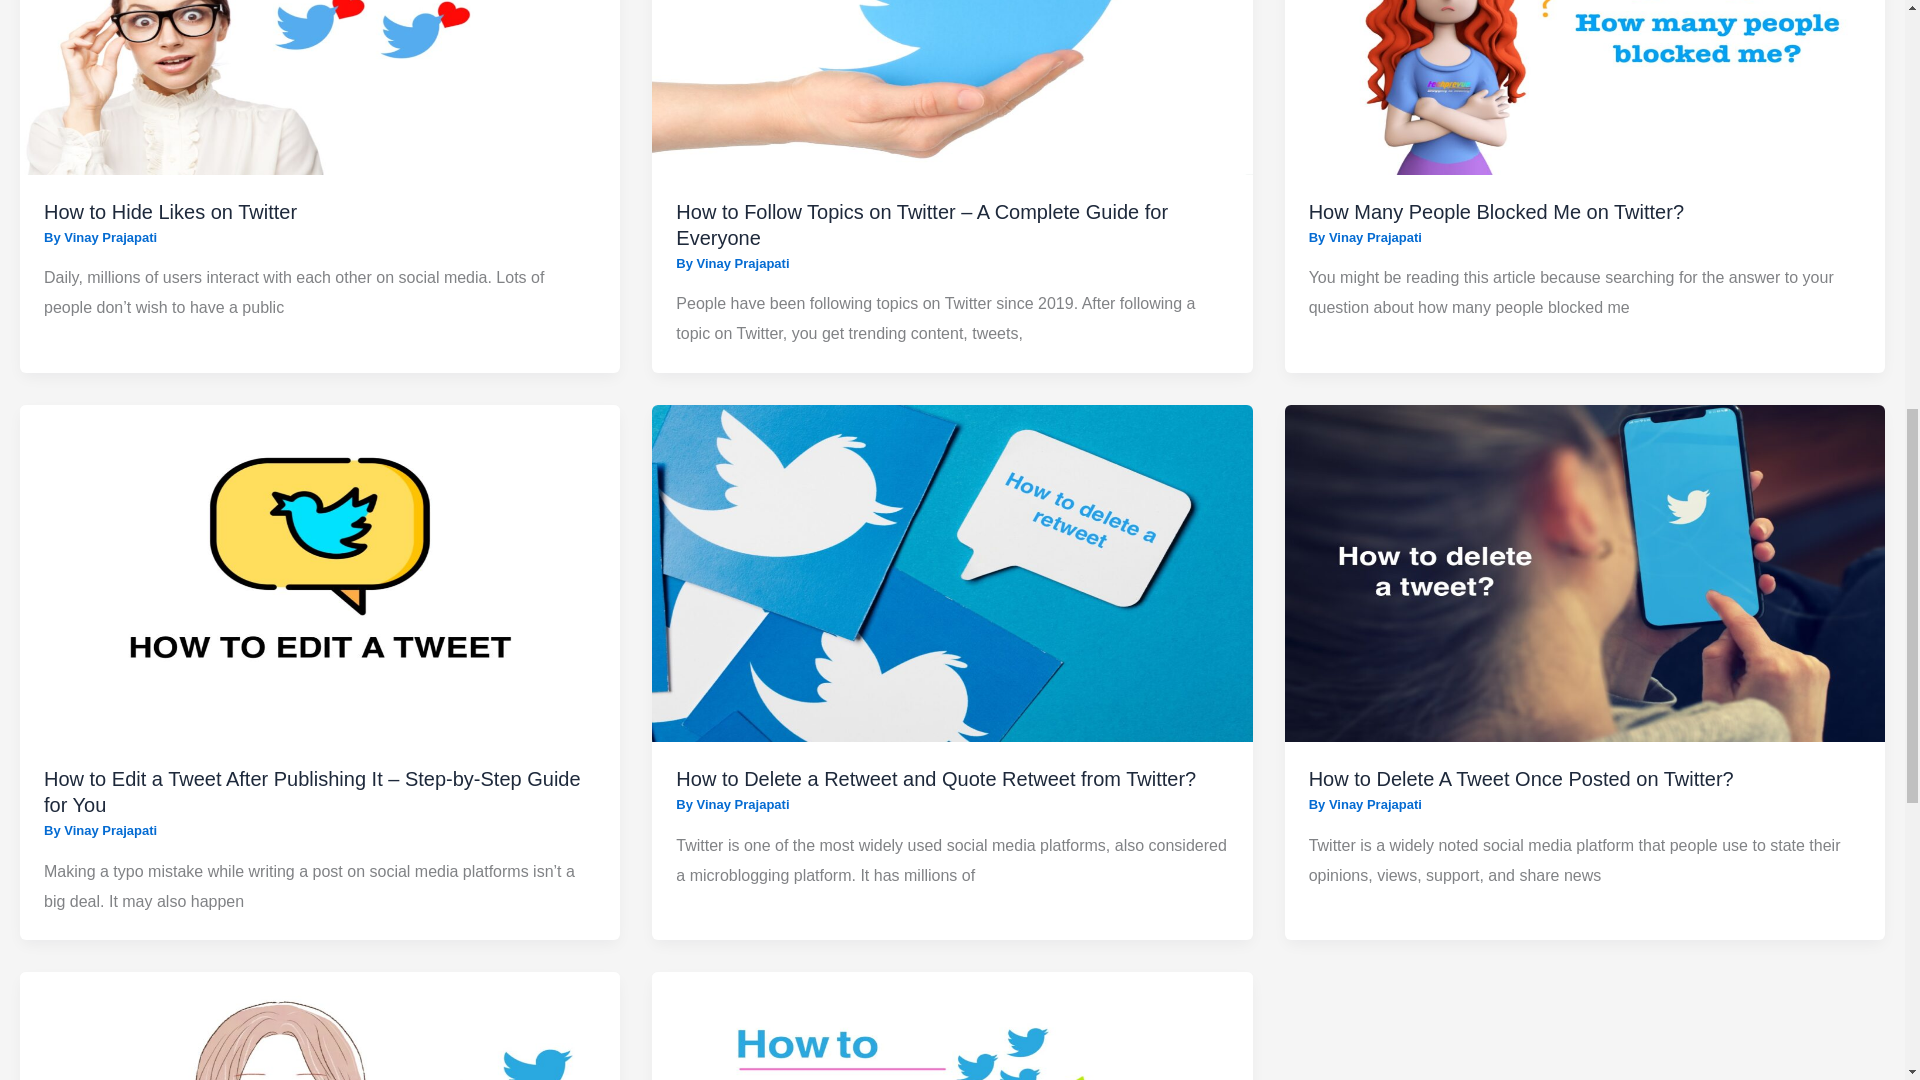  Describe the element at coordinates (742, 804) in the screenshot. I see `View all posts by Vinay Prajapati` at that location.